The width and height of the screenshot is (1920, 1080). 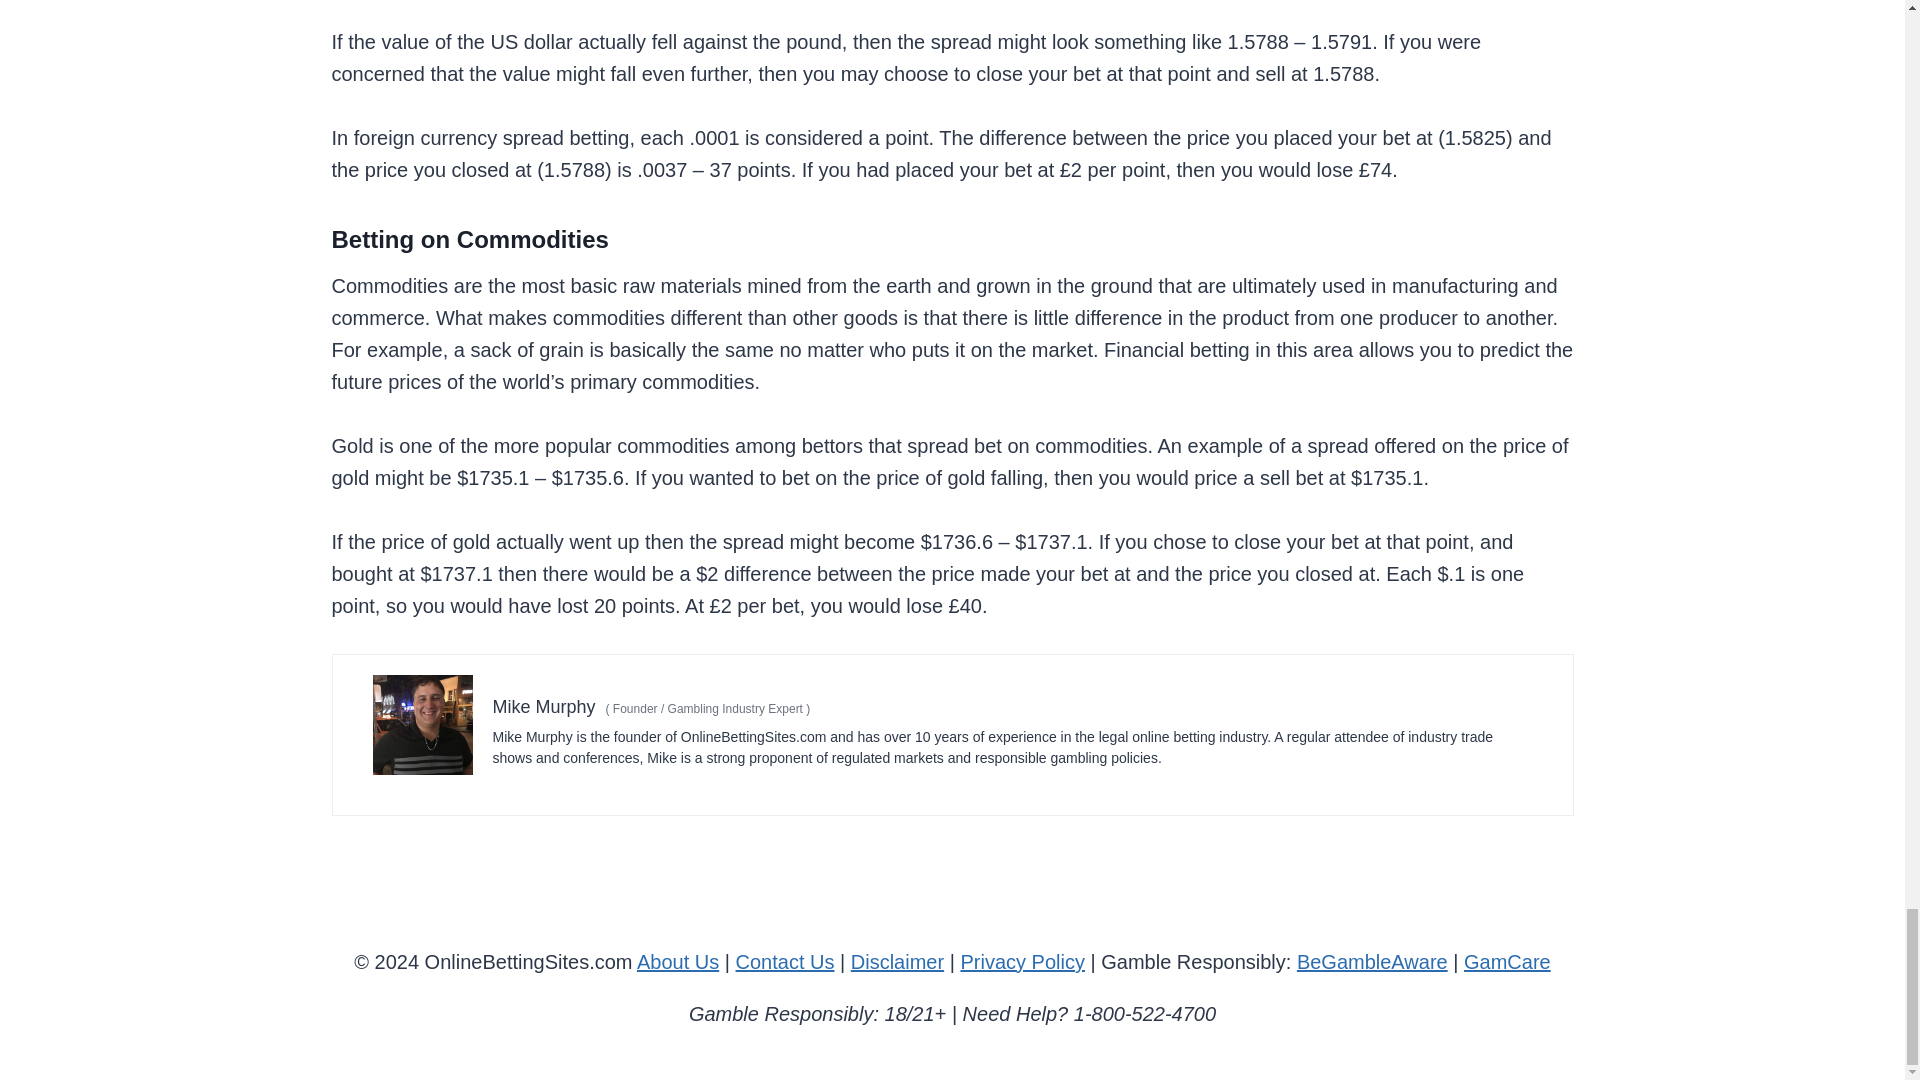 I want to click on MikeMurphyOnlineBettingSites, so click(x=422, y=725).